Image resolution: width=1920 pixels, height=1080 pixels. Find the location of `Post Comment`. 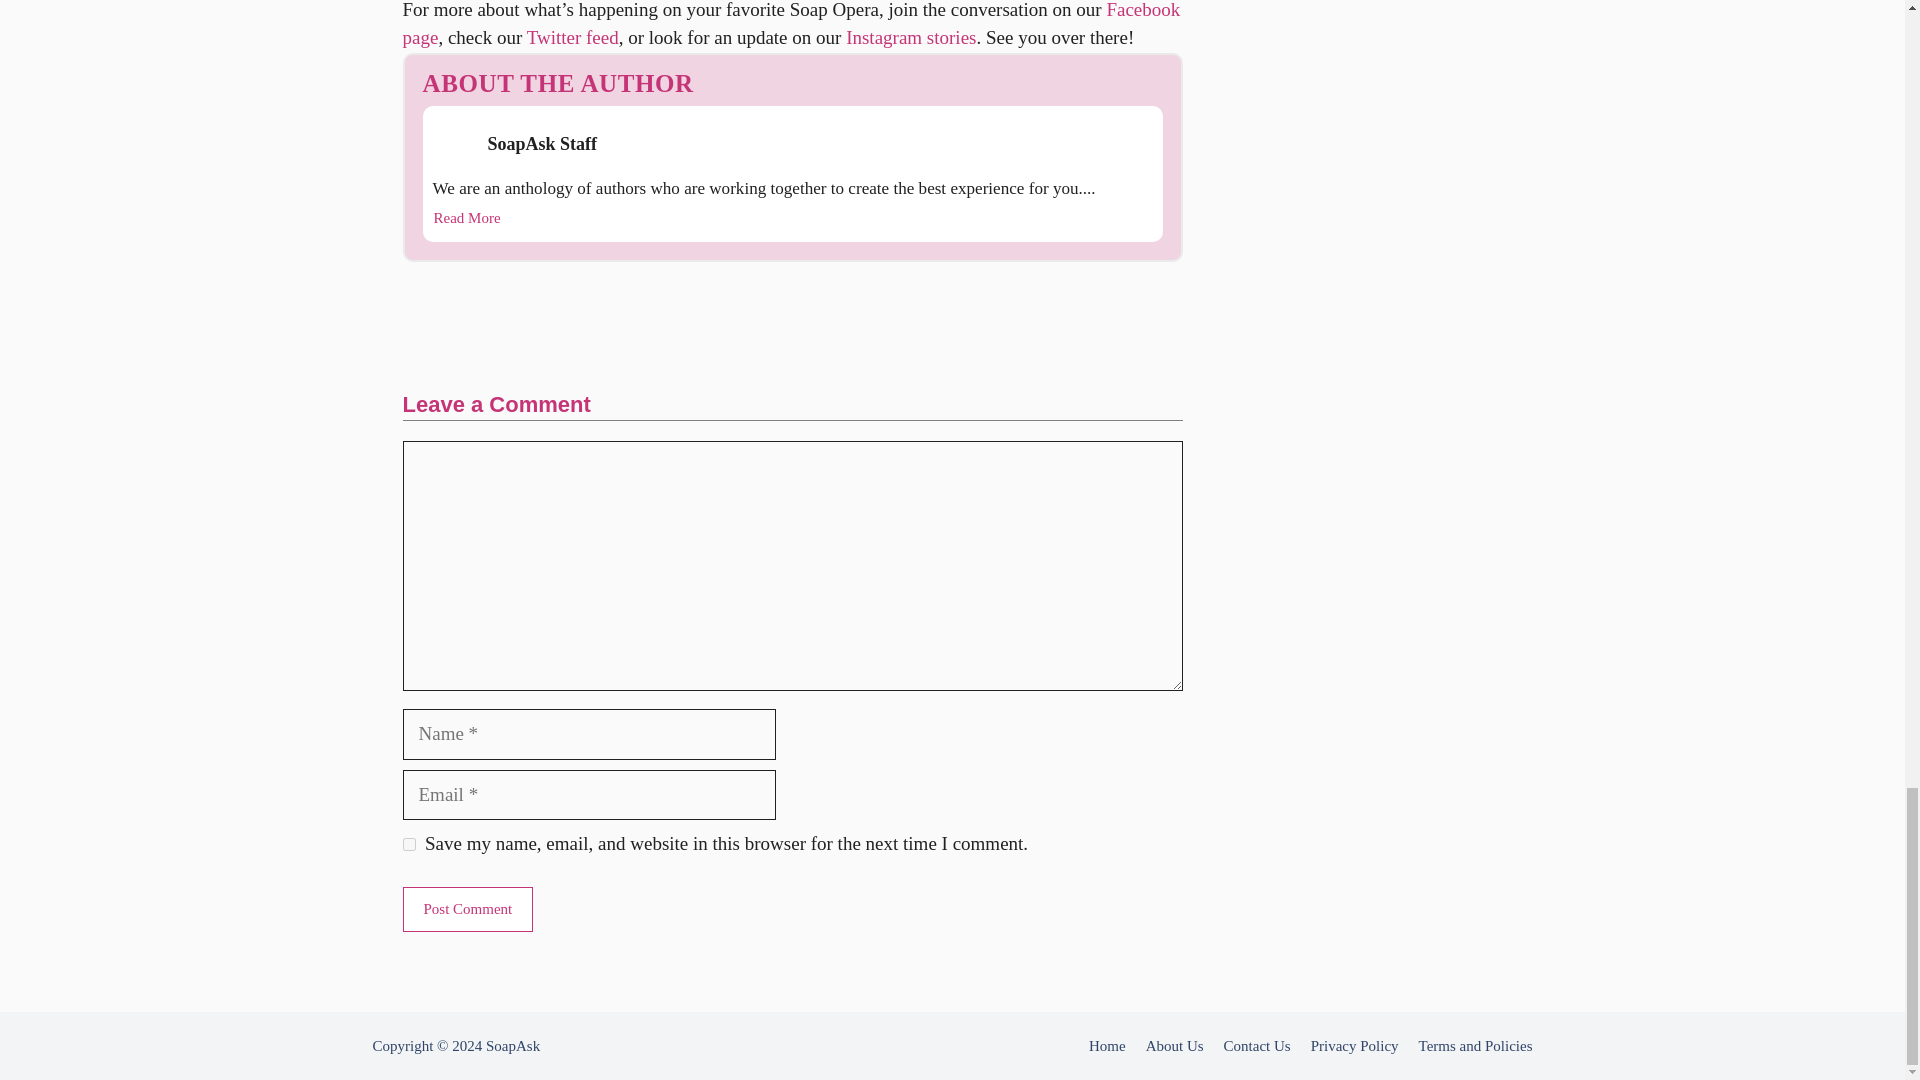

Post Comment is located at coordinates (467, 909).